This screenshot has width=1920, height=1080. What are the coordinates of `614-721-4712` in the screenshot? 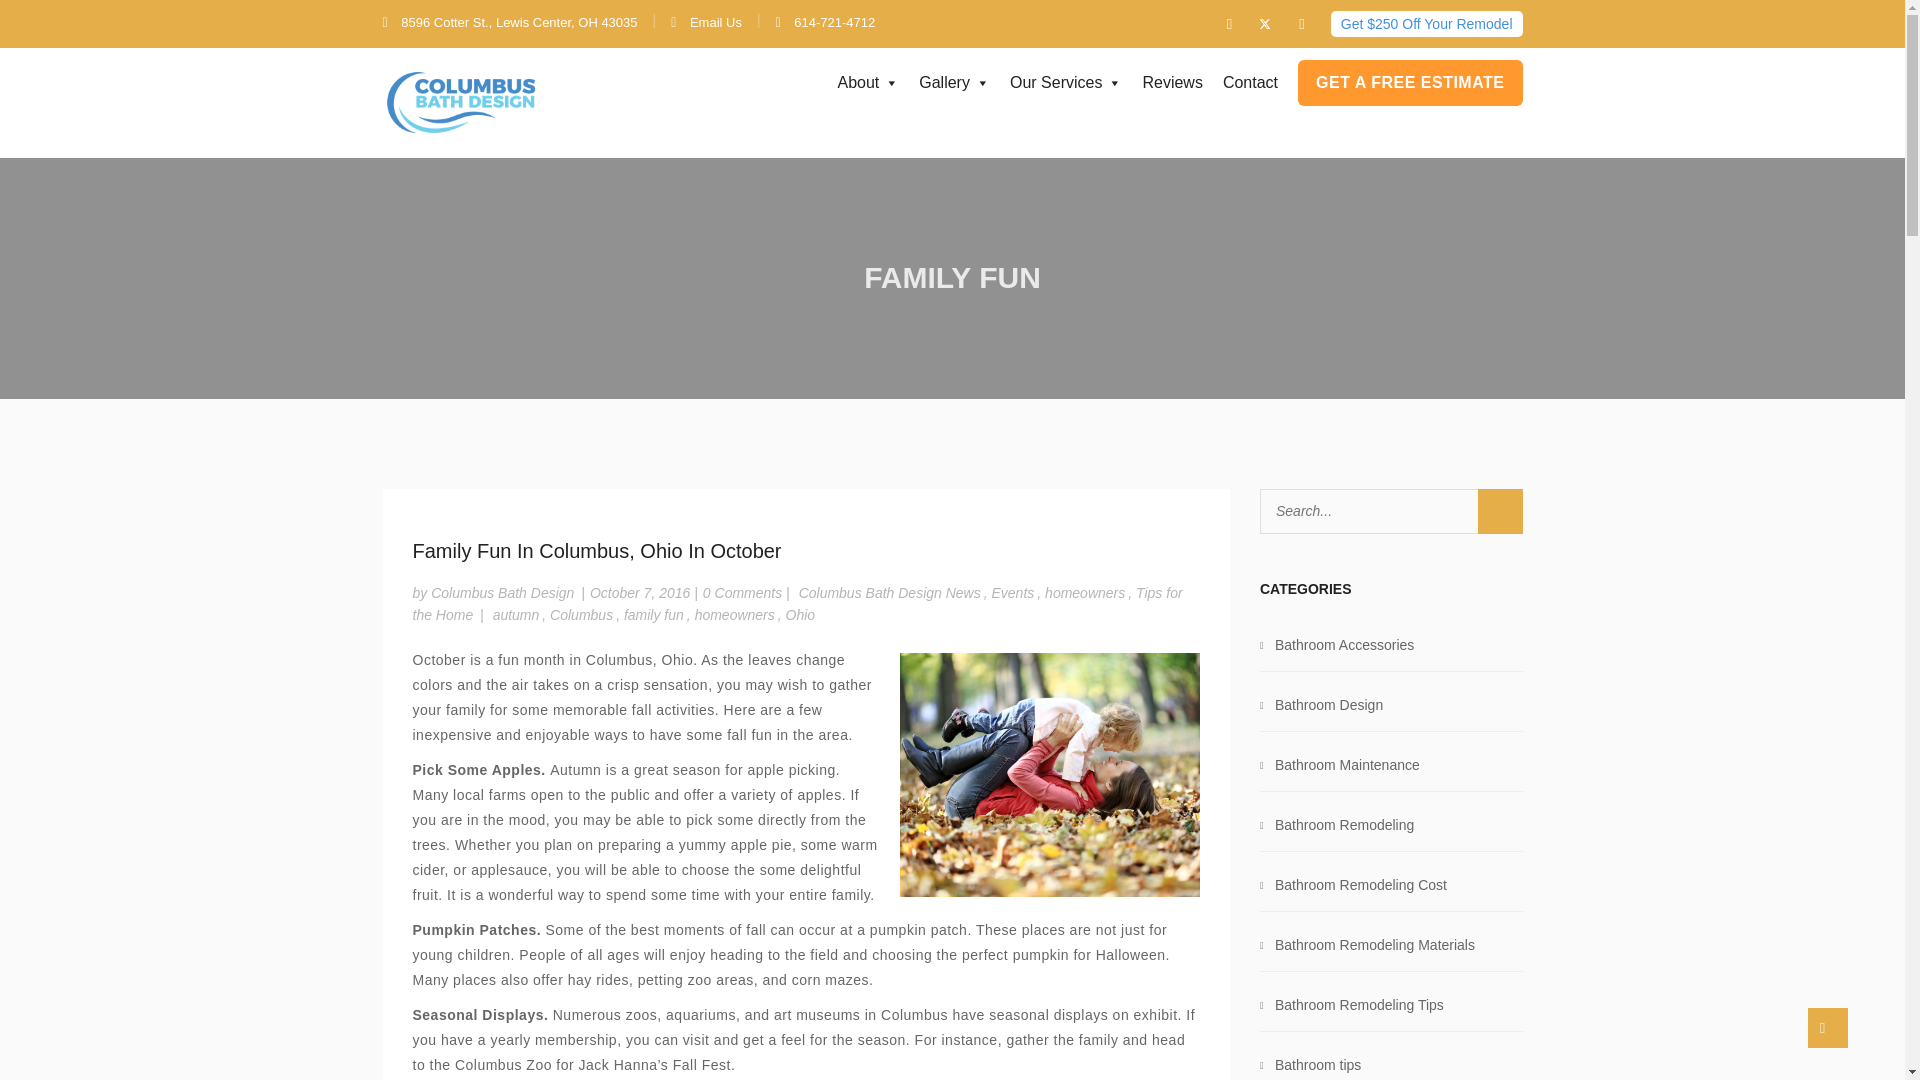 It's located at (825, 22).